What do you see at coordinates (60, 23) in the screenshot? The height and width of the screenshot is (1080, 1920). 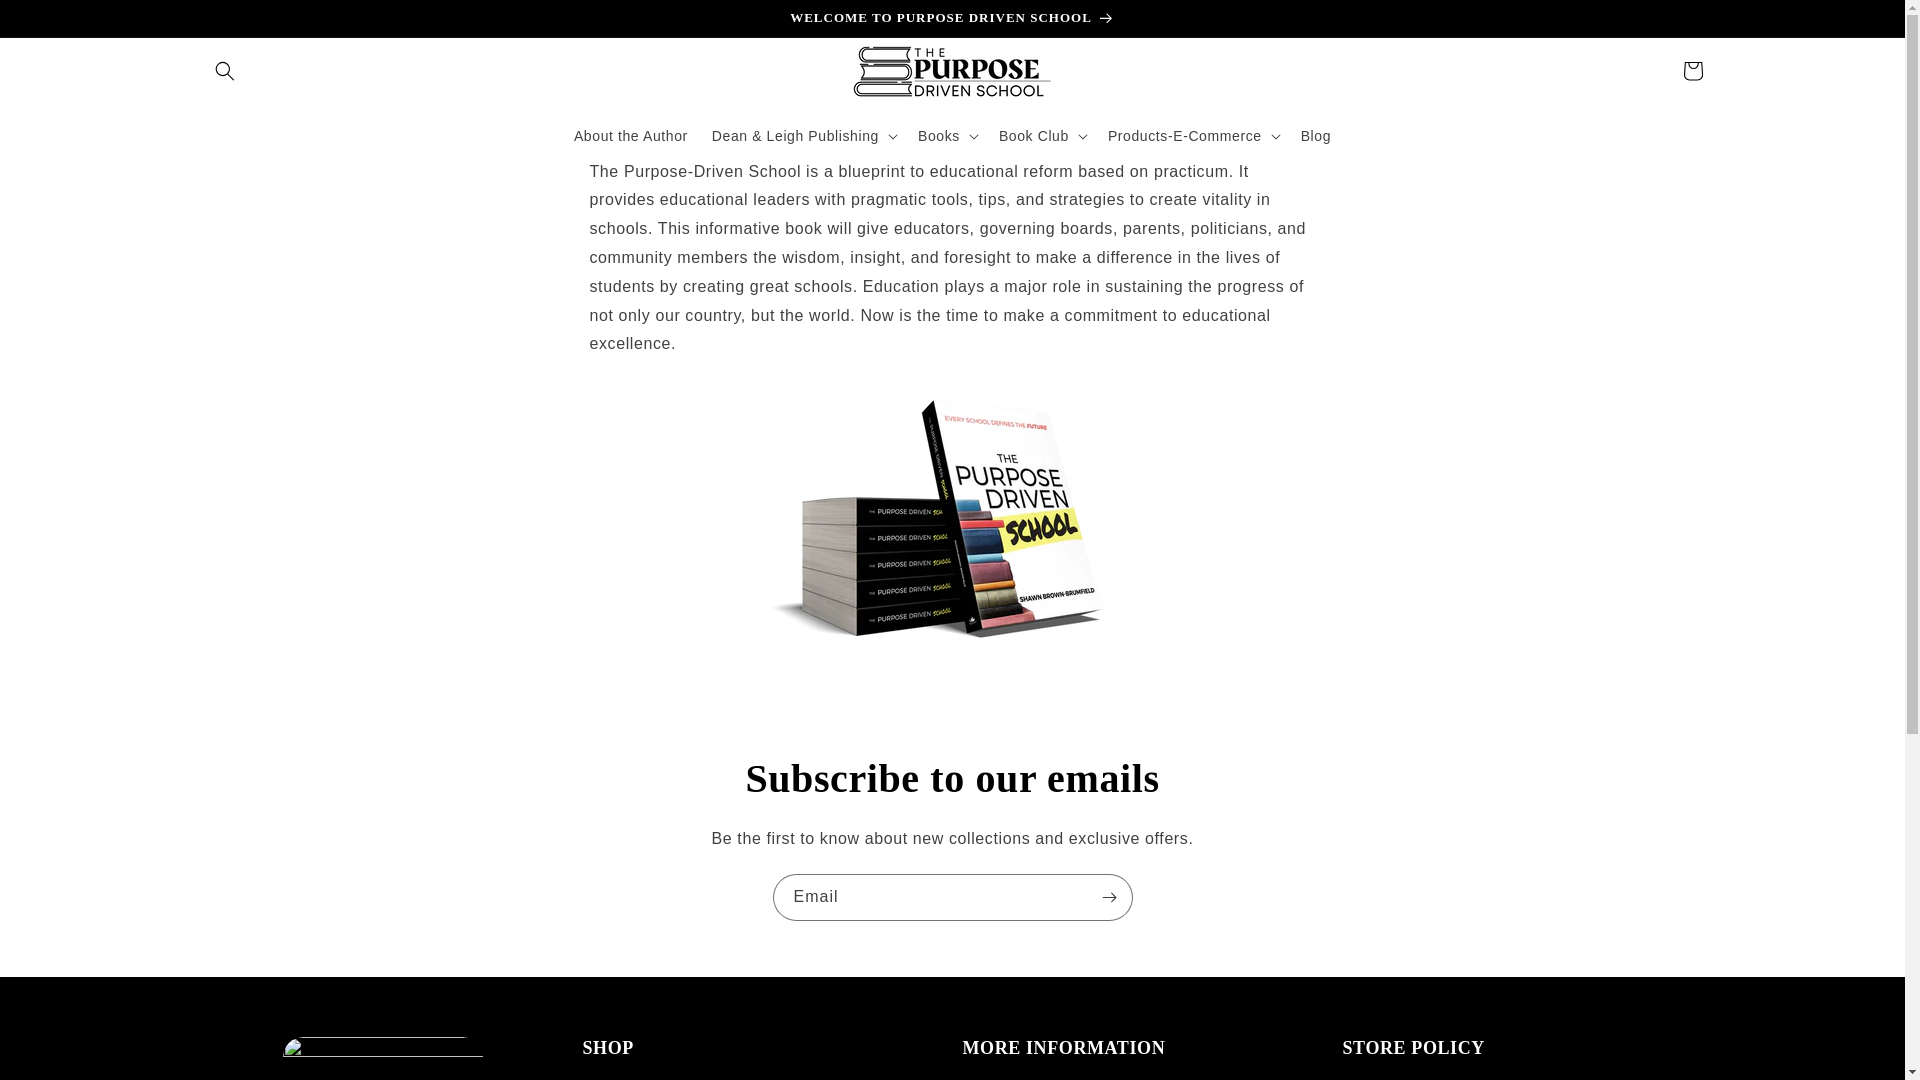 I see `Skip to content` at bounding box center [60, 23].